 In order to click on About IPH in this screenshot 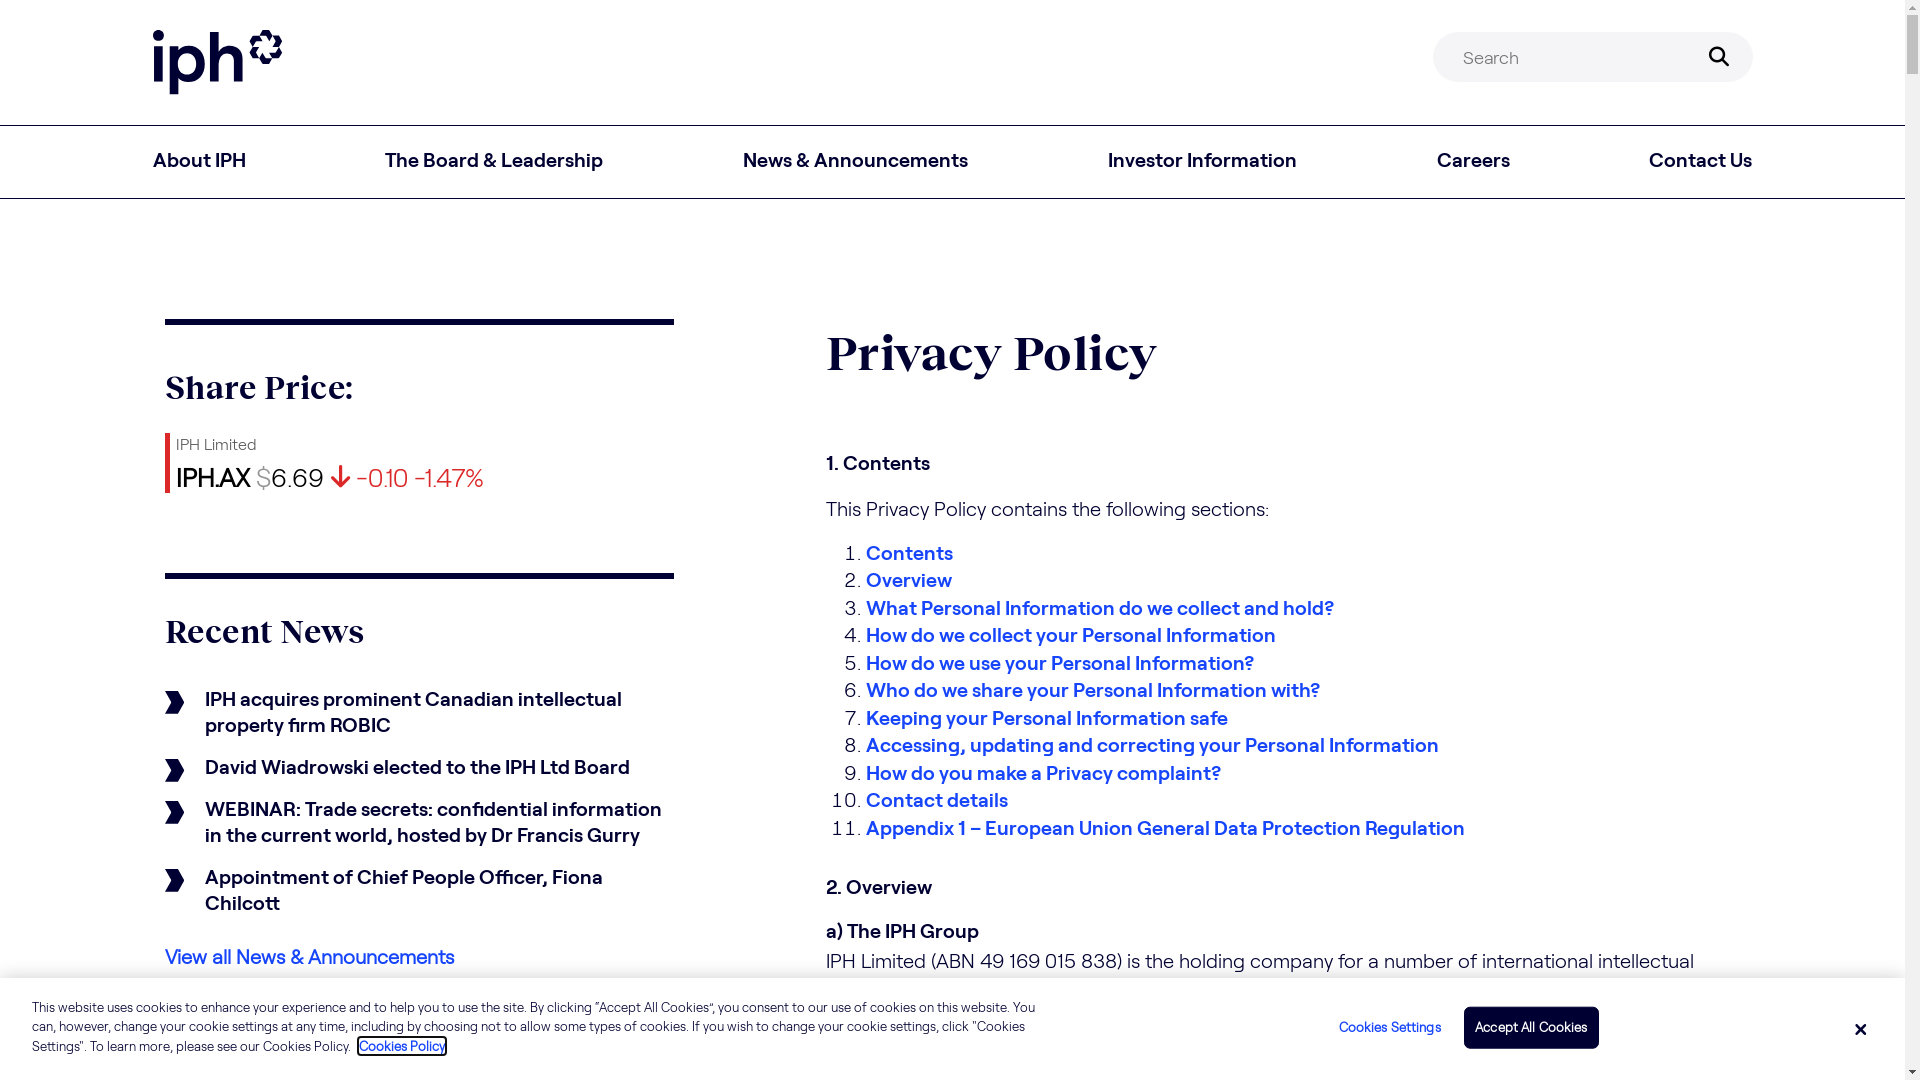, I will do `click(198, 162)`.